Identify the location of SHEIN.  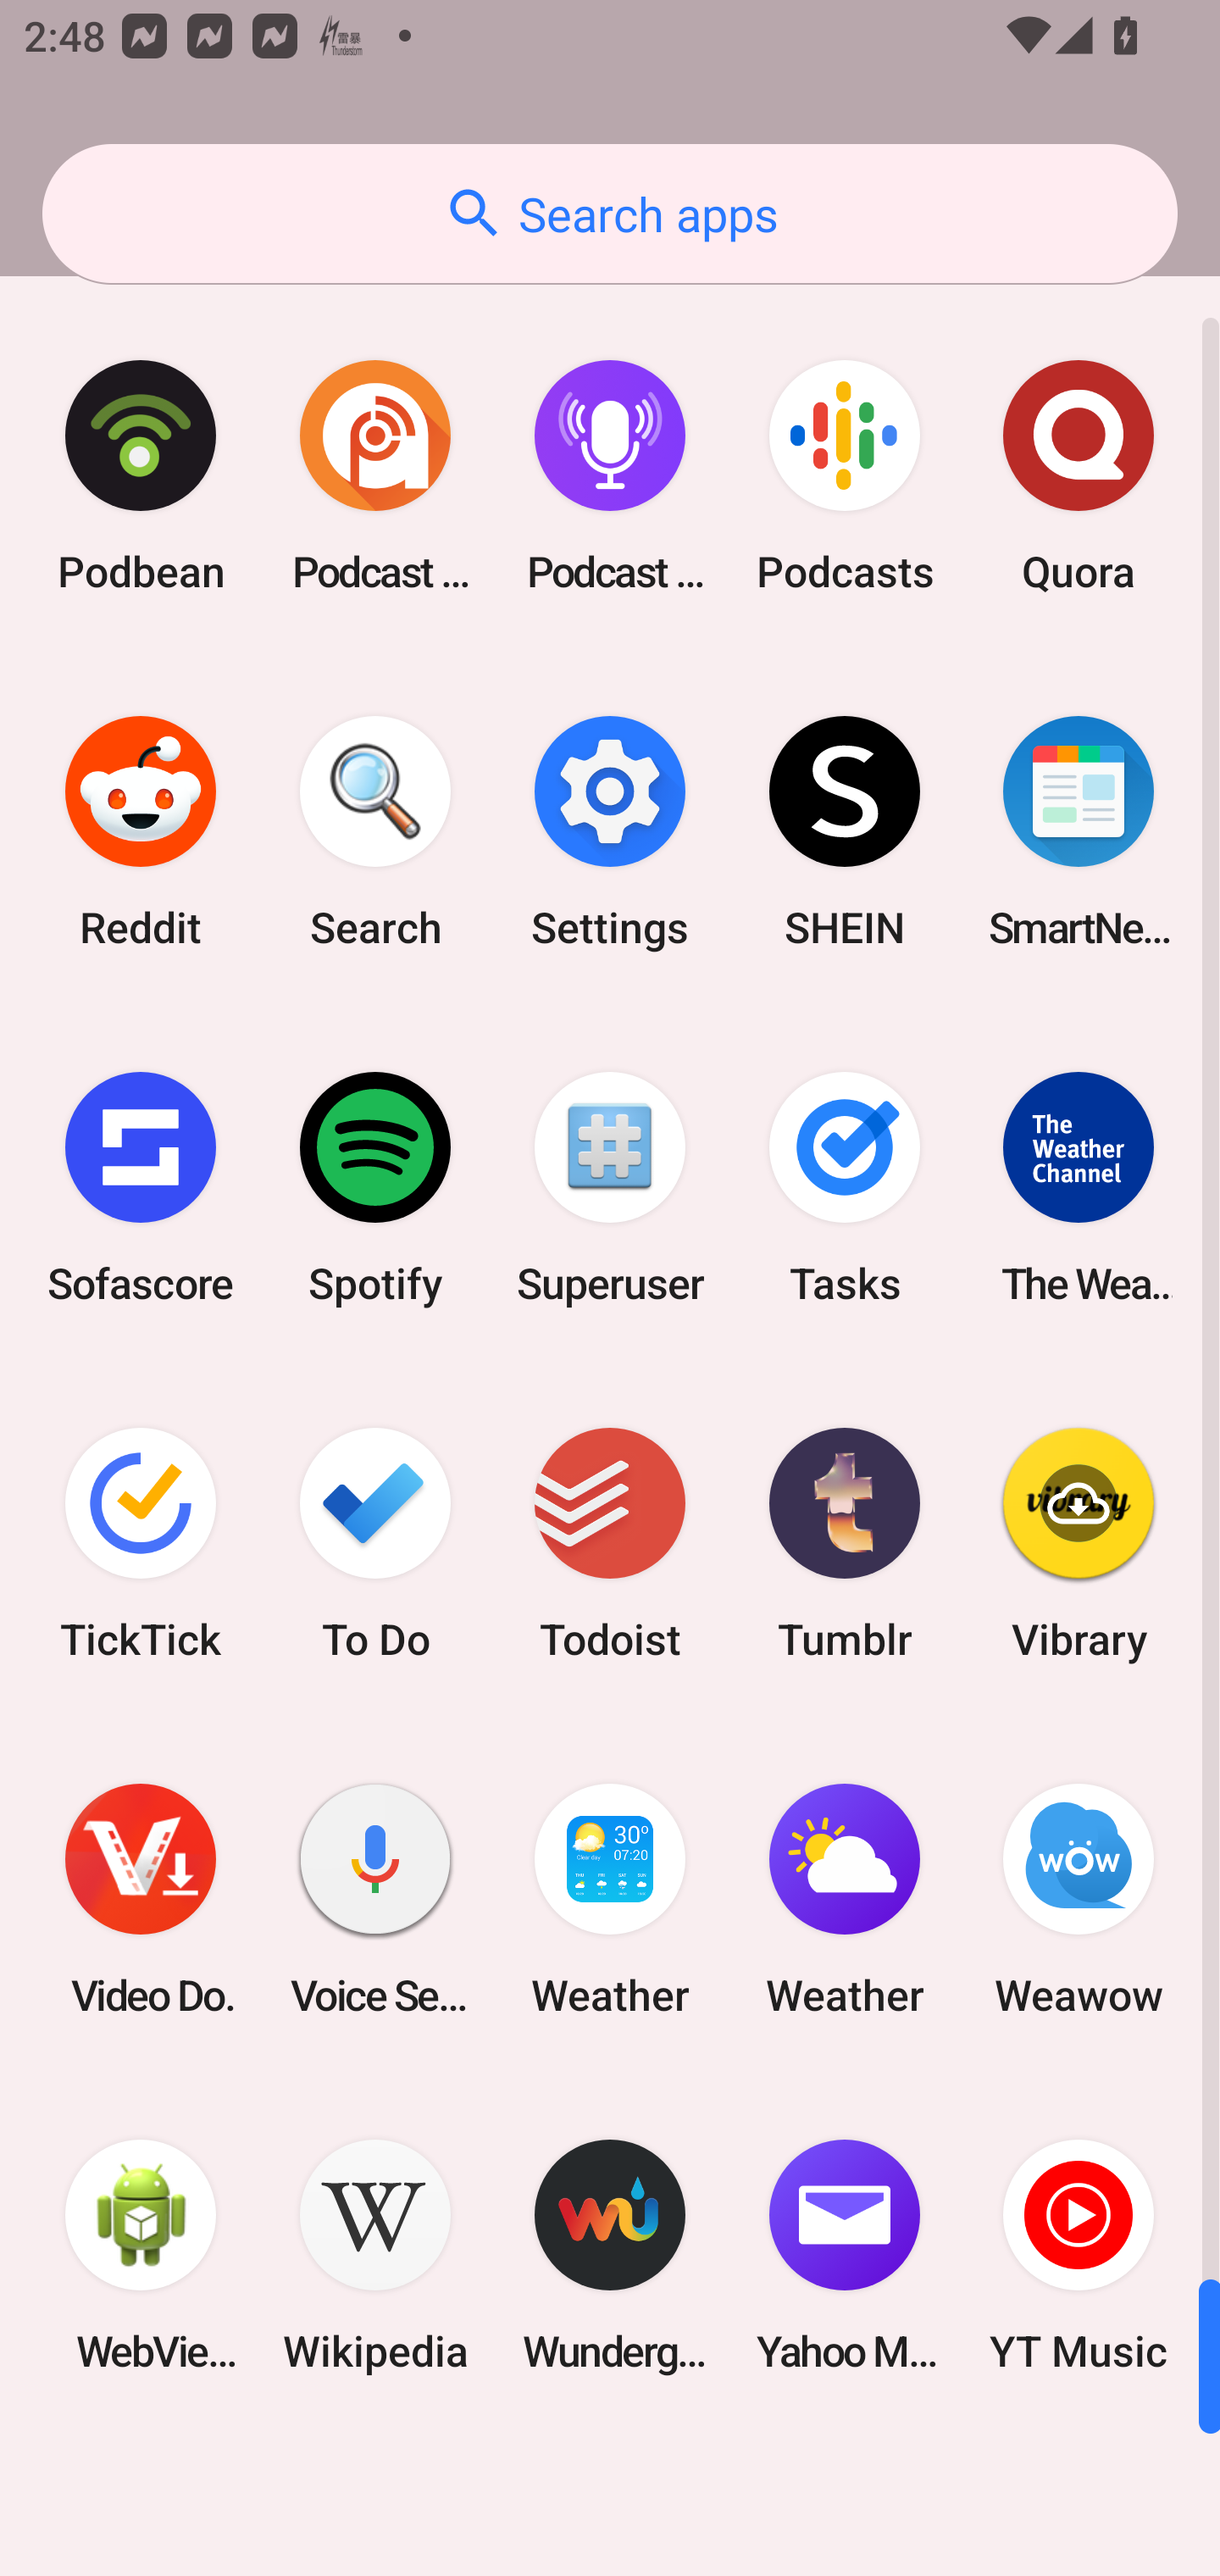
(844, 832).